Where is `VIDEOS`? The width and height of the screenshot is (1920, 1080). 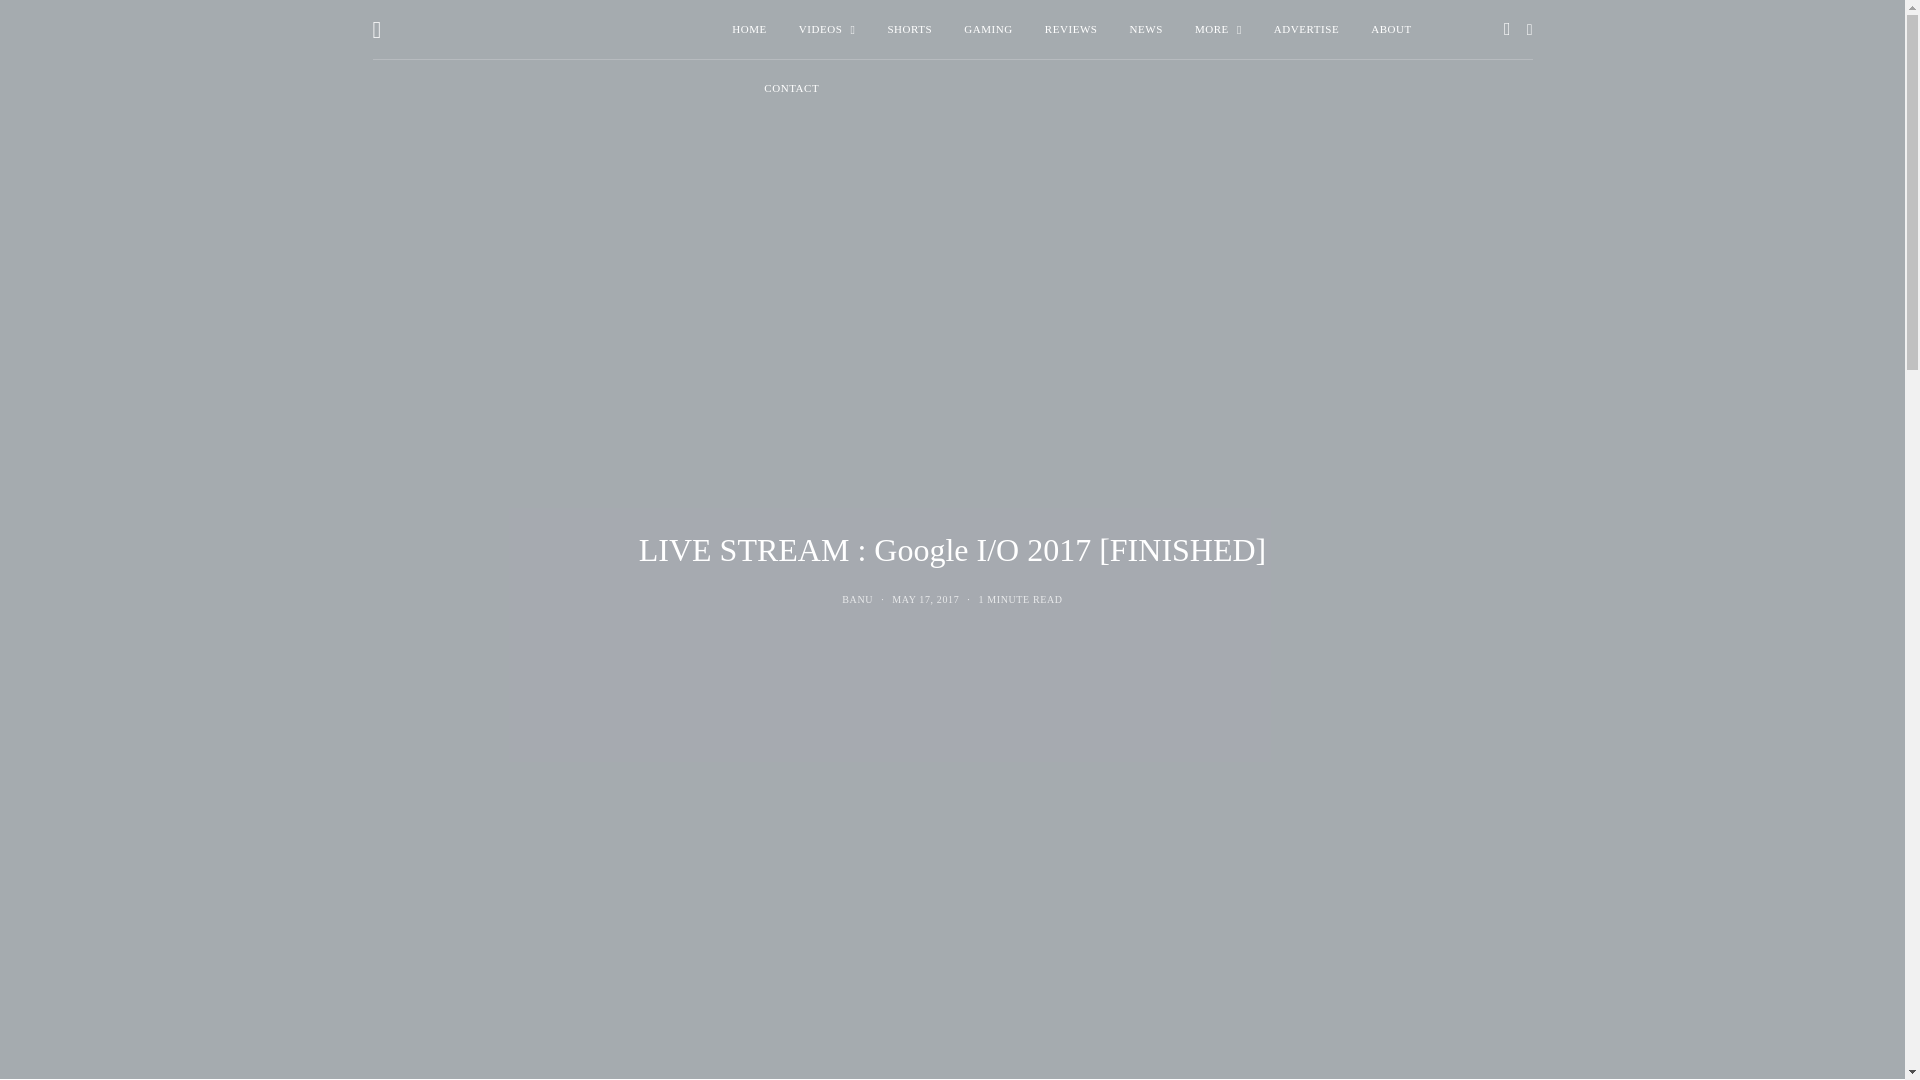 VIDEOS is located at coordinates (827, 30).